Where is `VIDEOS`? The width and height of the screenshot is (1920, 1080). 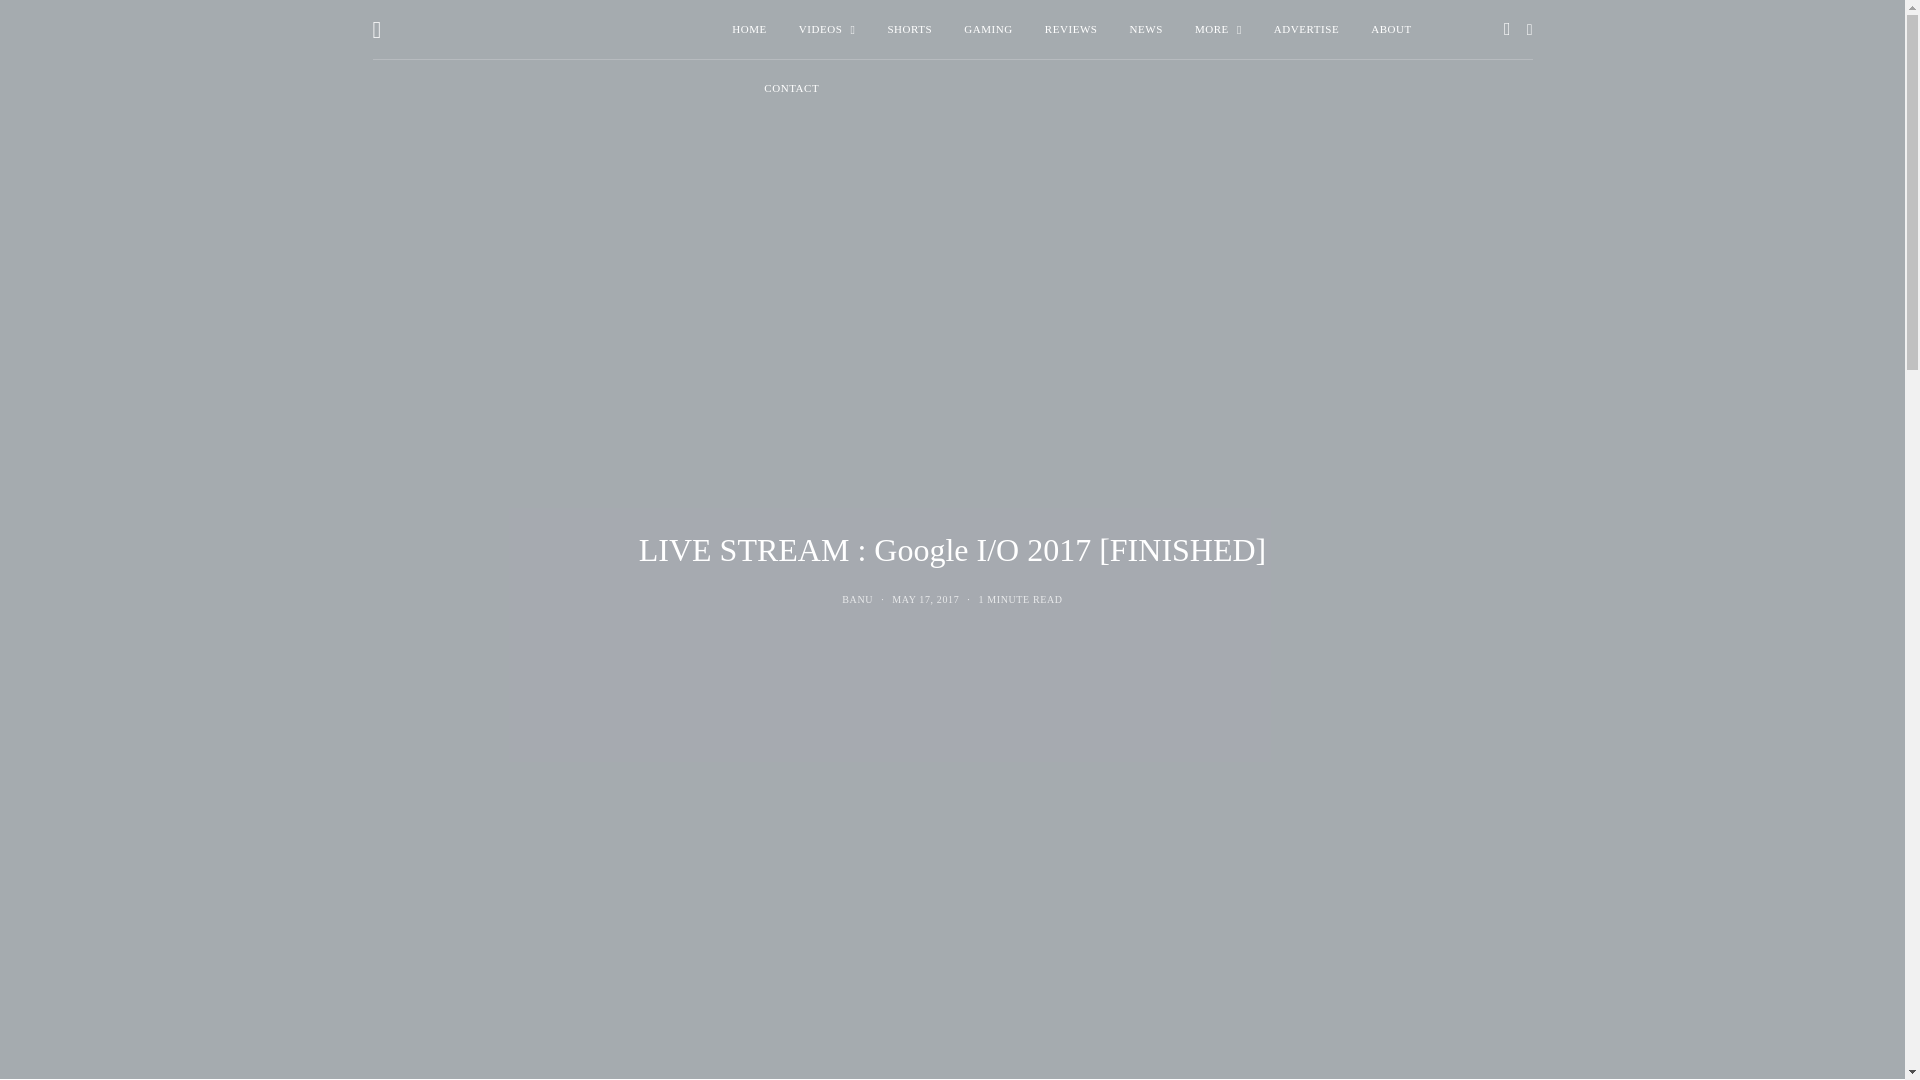 VIDEOS is located at coordinates (827, 30).